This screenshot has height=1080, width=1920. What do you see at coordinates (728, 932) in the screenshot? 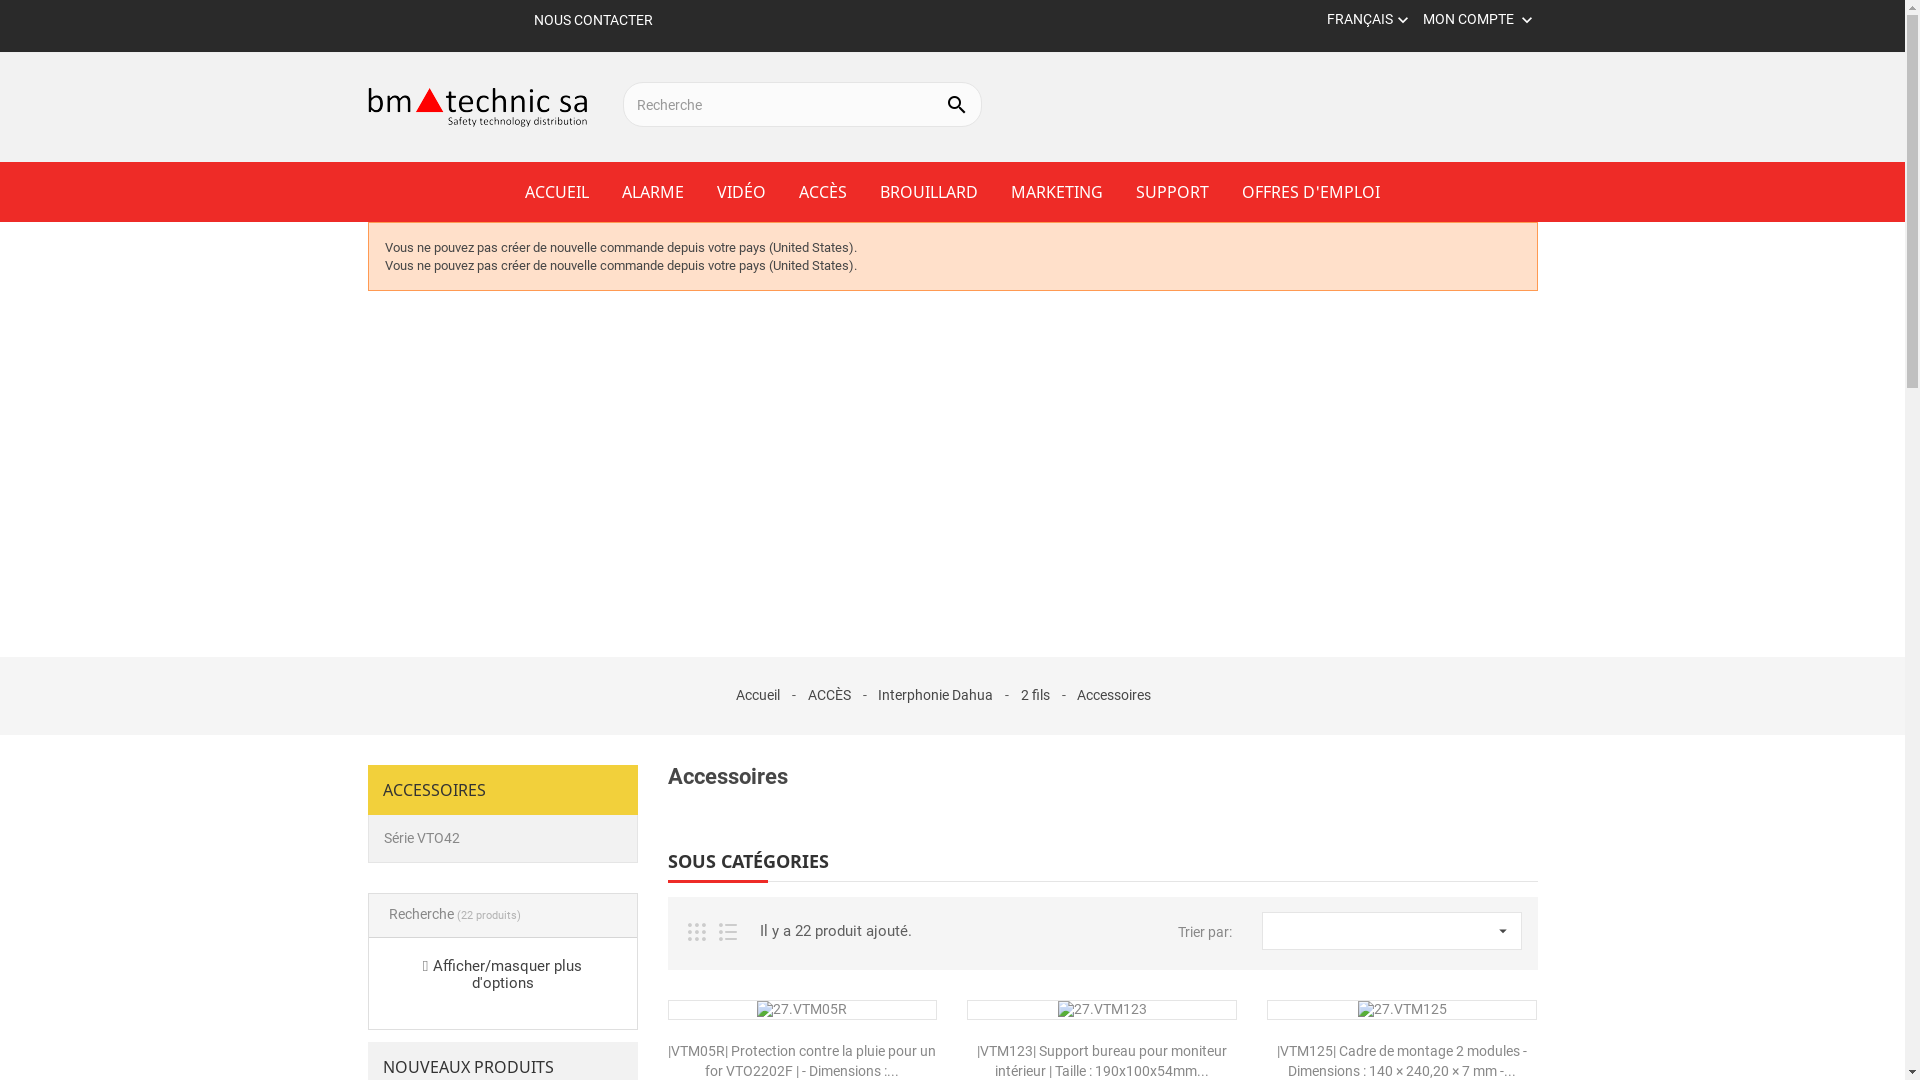
I see `Liste` at bounding box center [728, 932].